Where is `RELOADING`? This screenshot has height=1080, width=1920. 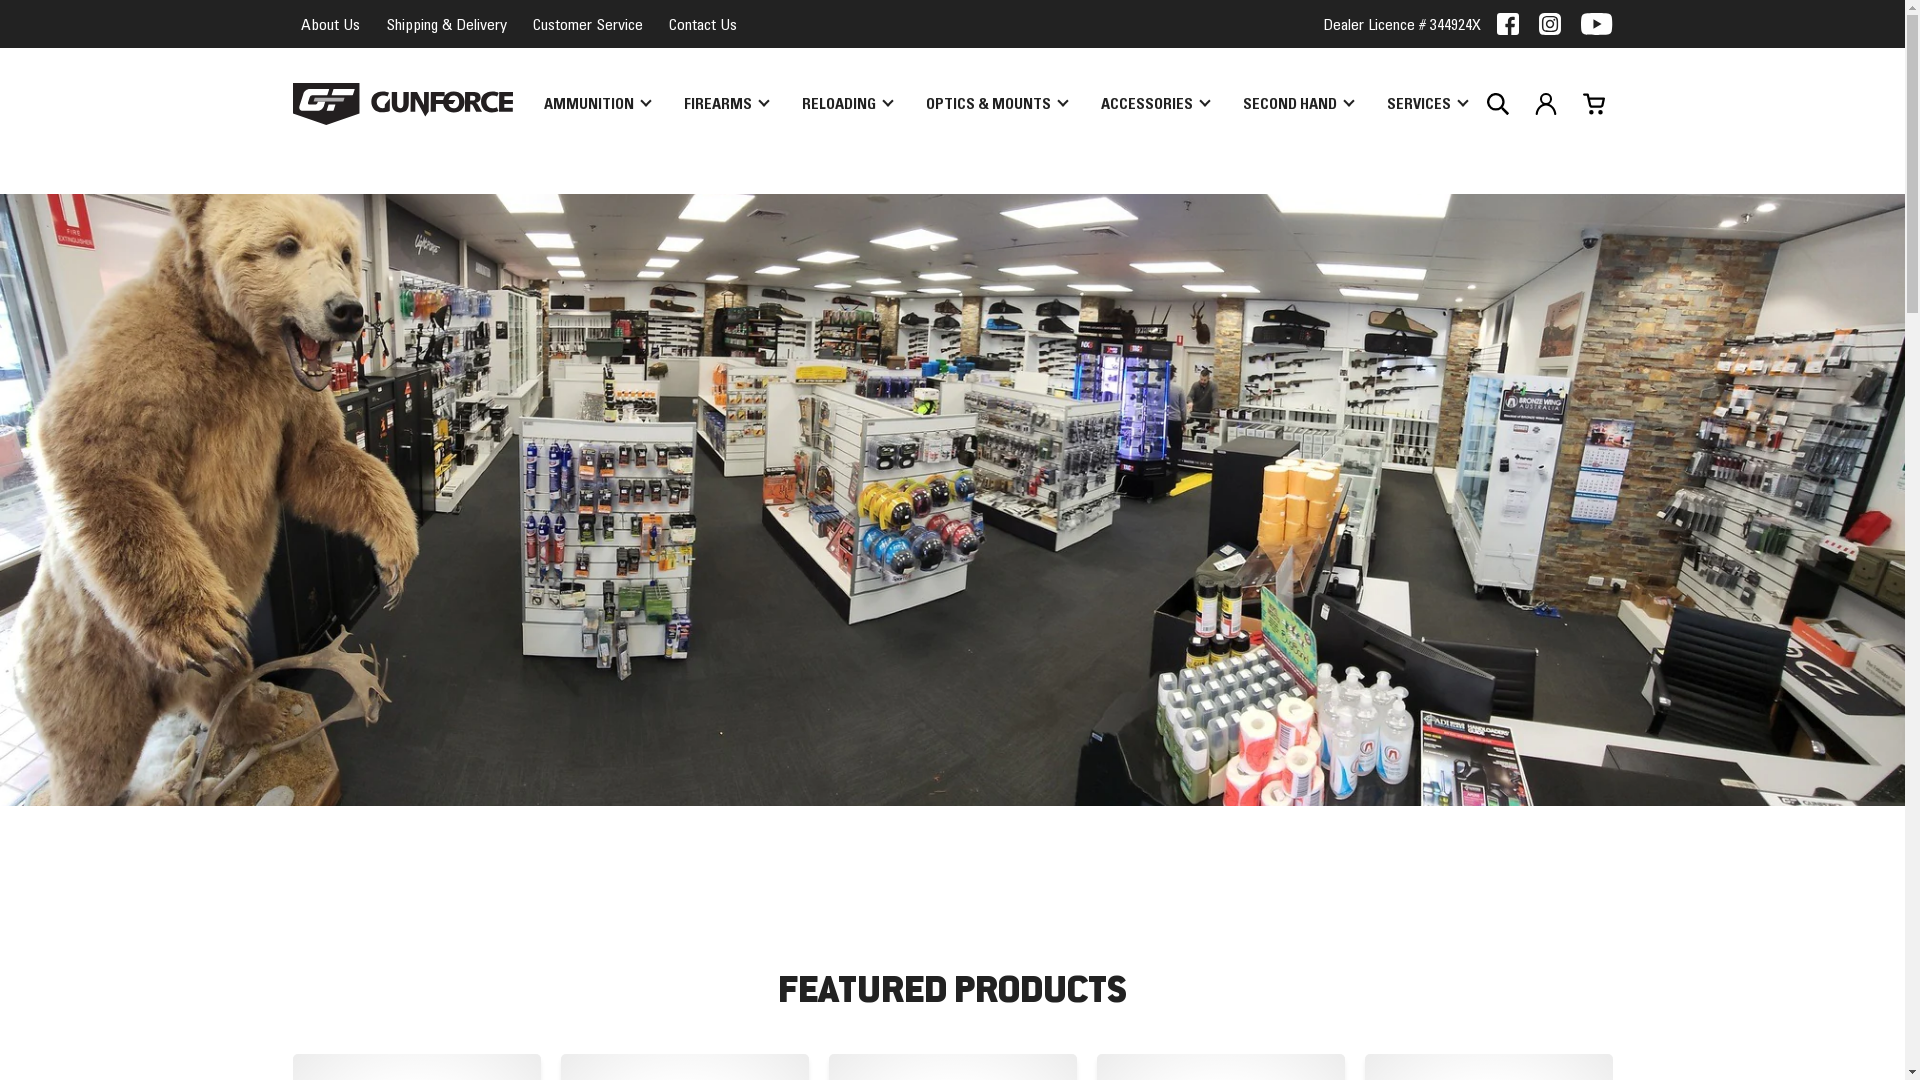 RELOADING is located at coordinates (847, 104).